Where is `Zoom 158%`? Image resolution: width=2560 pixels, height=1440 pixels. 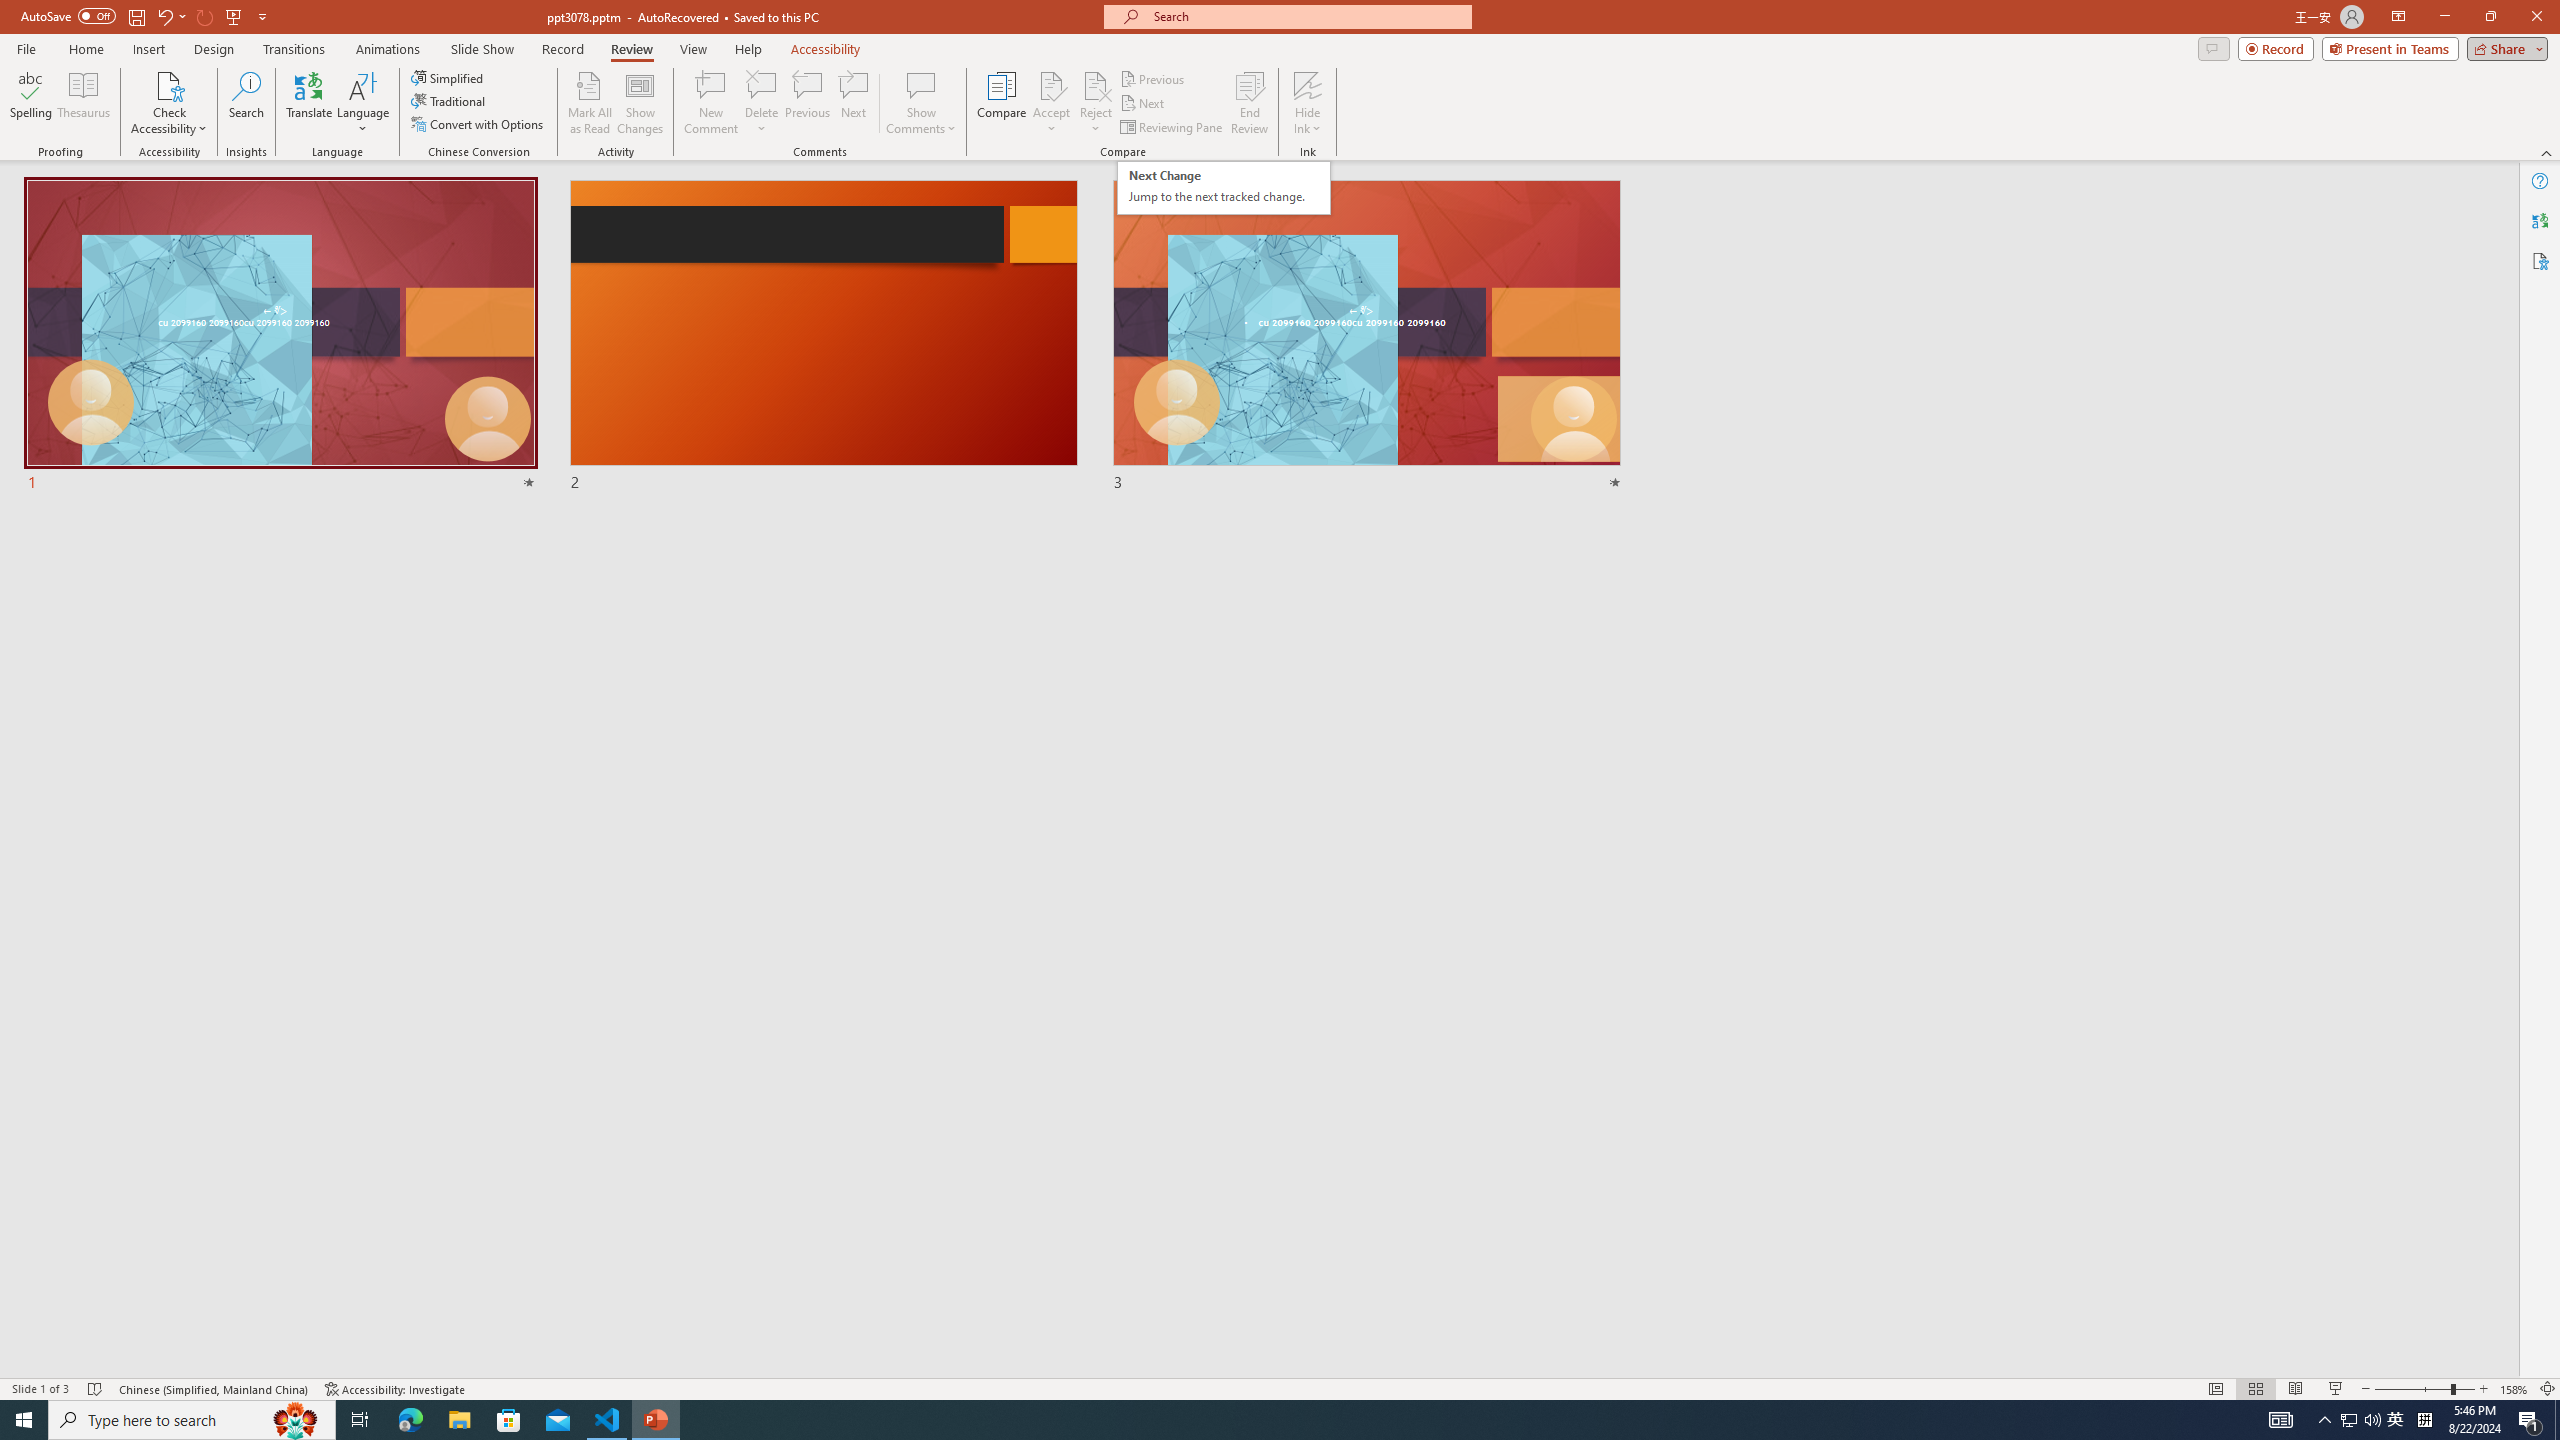 Zoom 158% is located at coordinates (2514, 1389).